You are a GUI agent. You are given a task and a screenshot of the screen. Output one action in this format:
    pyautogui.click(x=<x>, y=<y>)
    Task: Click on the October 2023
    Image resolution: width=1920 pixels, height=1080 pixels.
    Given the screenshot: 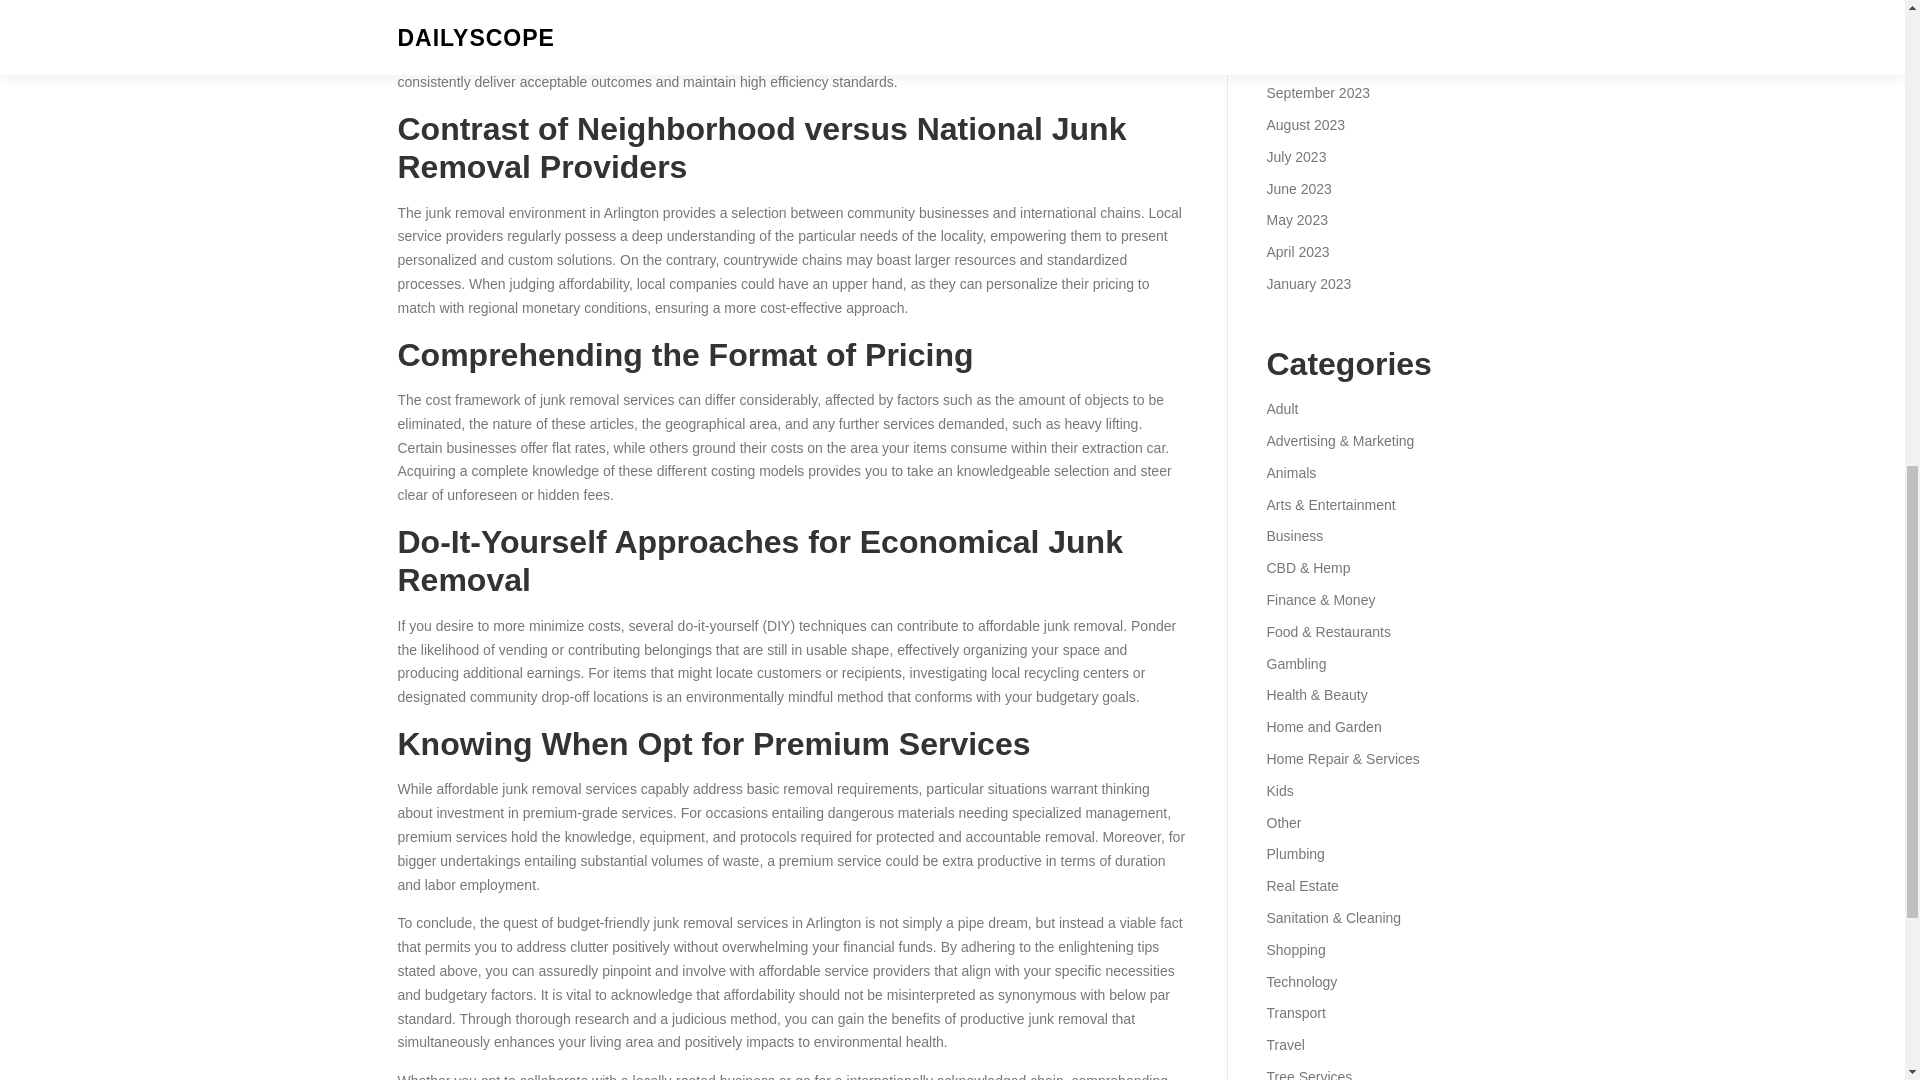 What is the action you would take?
    pyautogui.click(x=1308, y=60)
    